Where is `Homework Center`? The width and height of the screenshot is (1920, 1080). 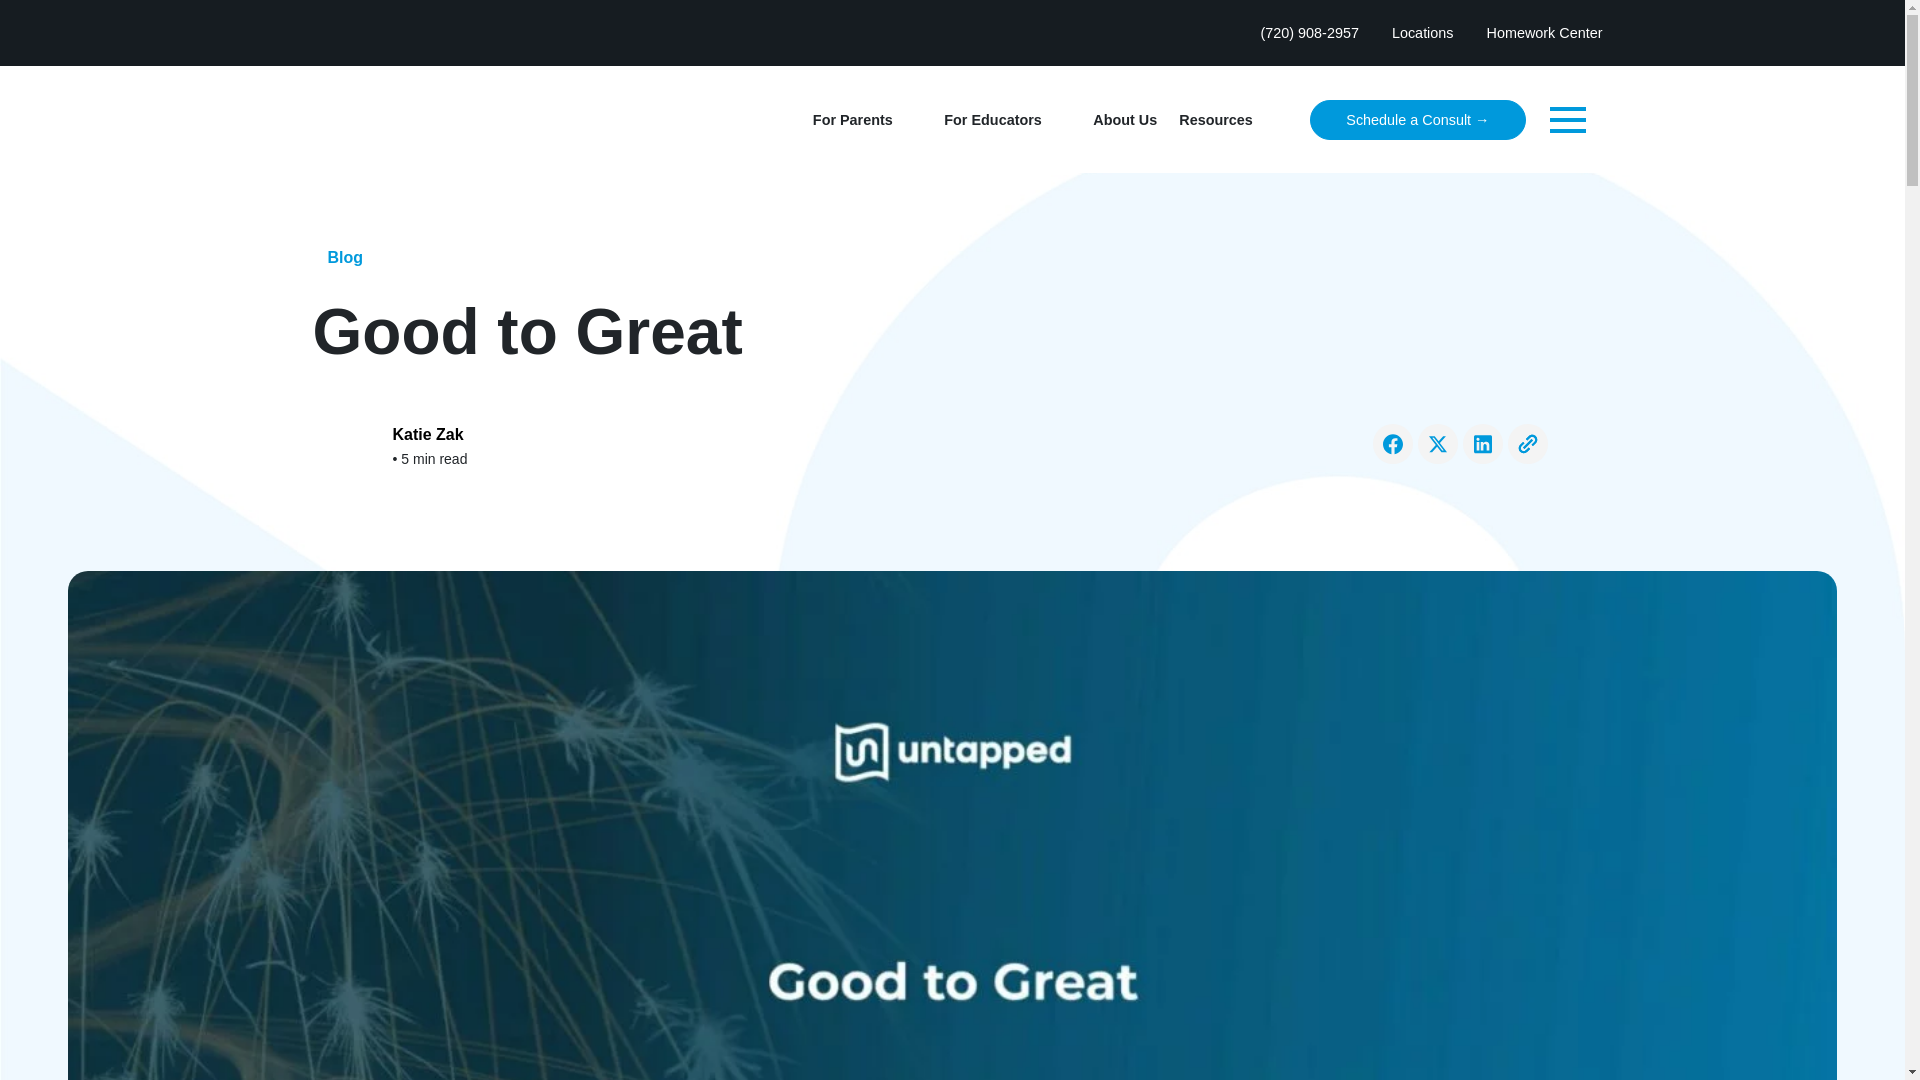 Homework Center is located at coordinates (1538, 32).